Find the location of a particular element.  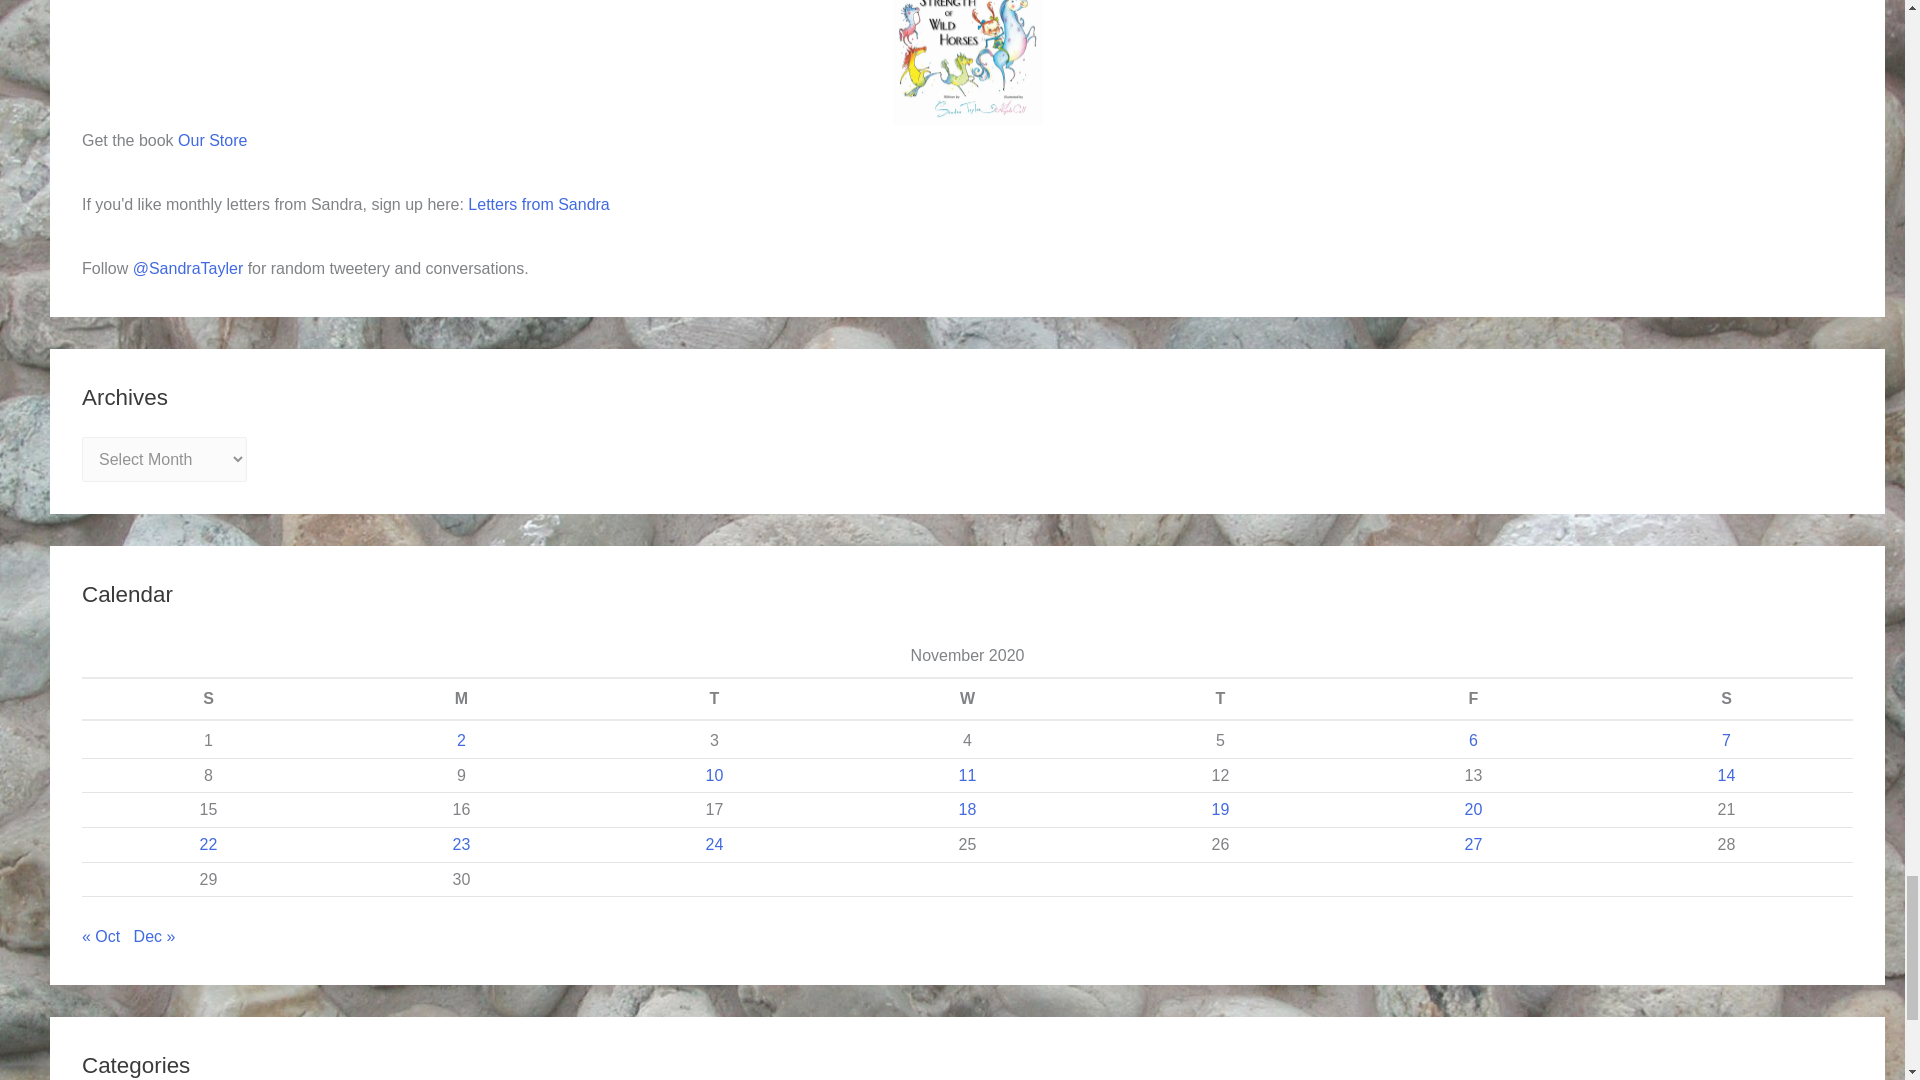

Monday is located at coordinates (460, 699).